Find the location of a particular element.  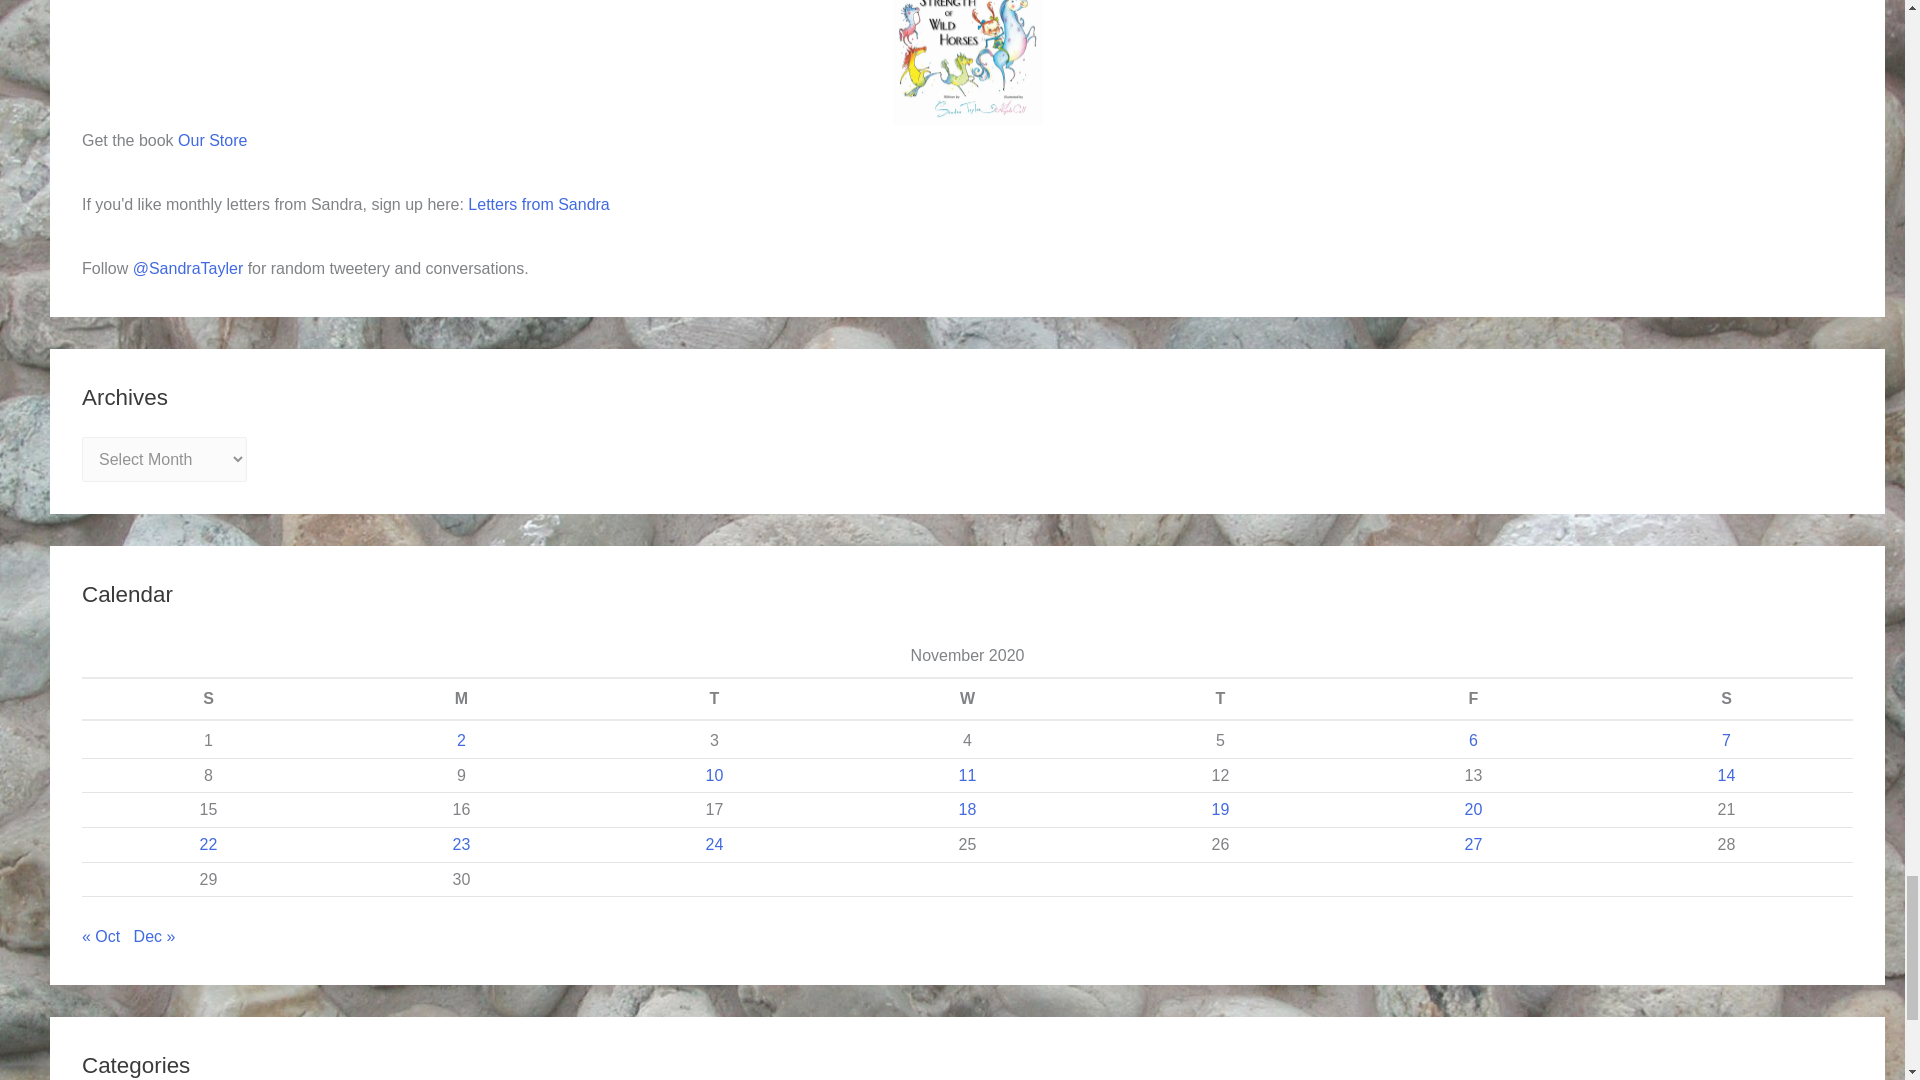

Monday is located at coordinates (460, 699).